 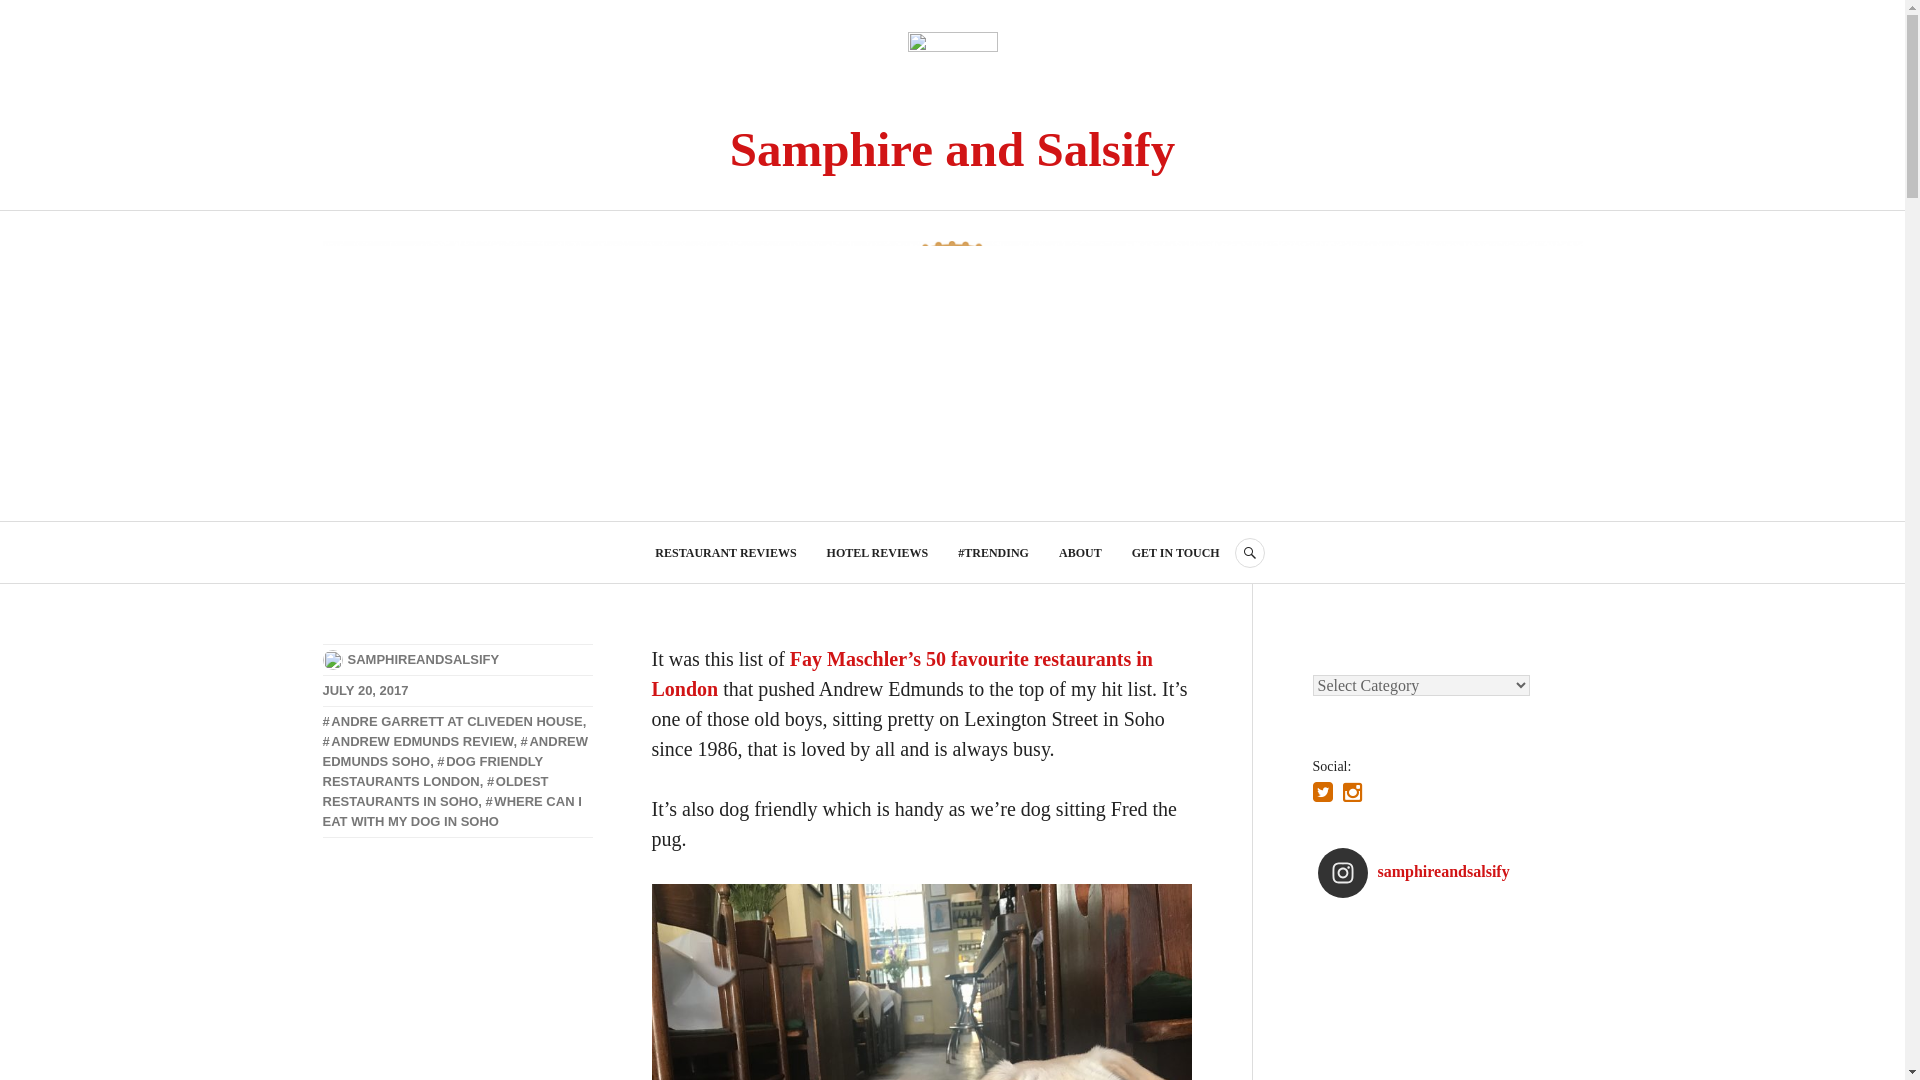 I want to click on ANDREW EDMUNDS SOHO, so click(x=454, y=751).